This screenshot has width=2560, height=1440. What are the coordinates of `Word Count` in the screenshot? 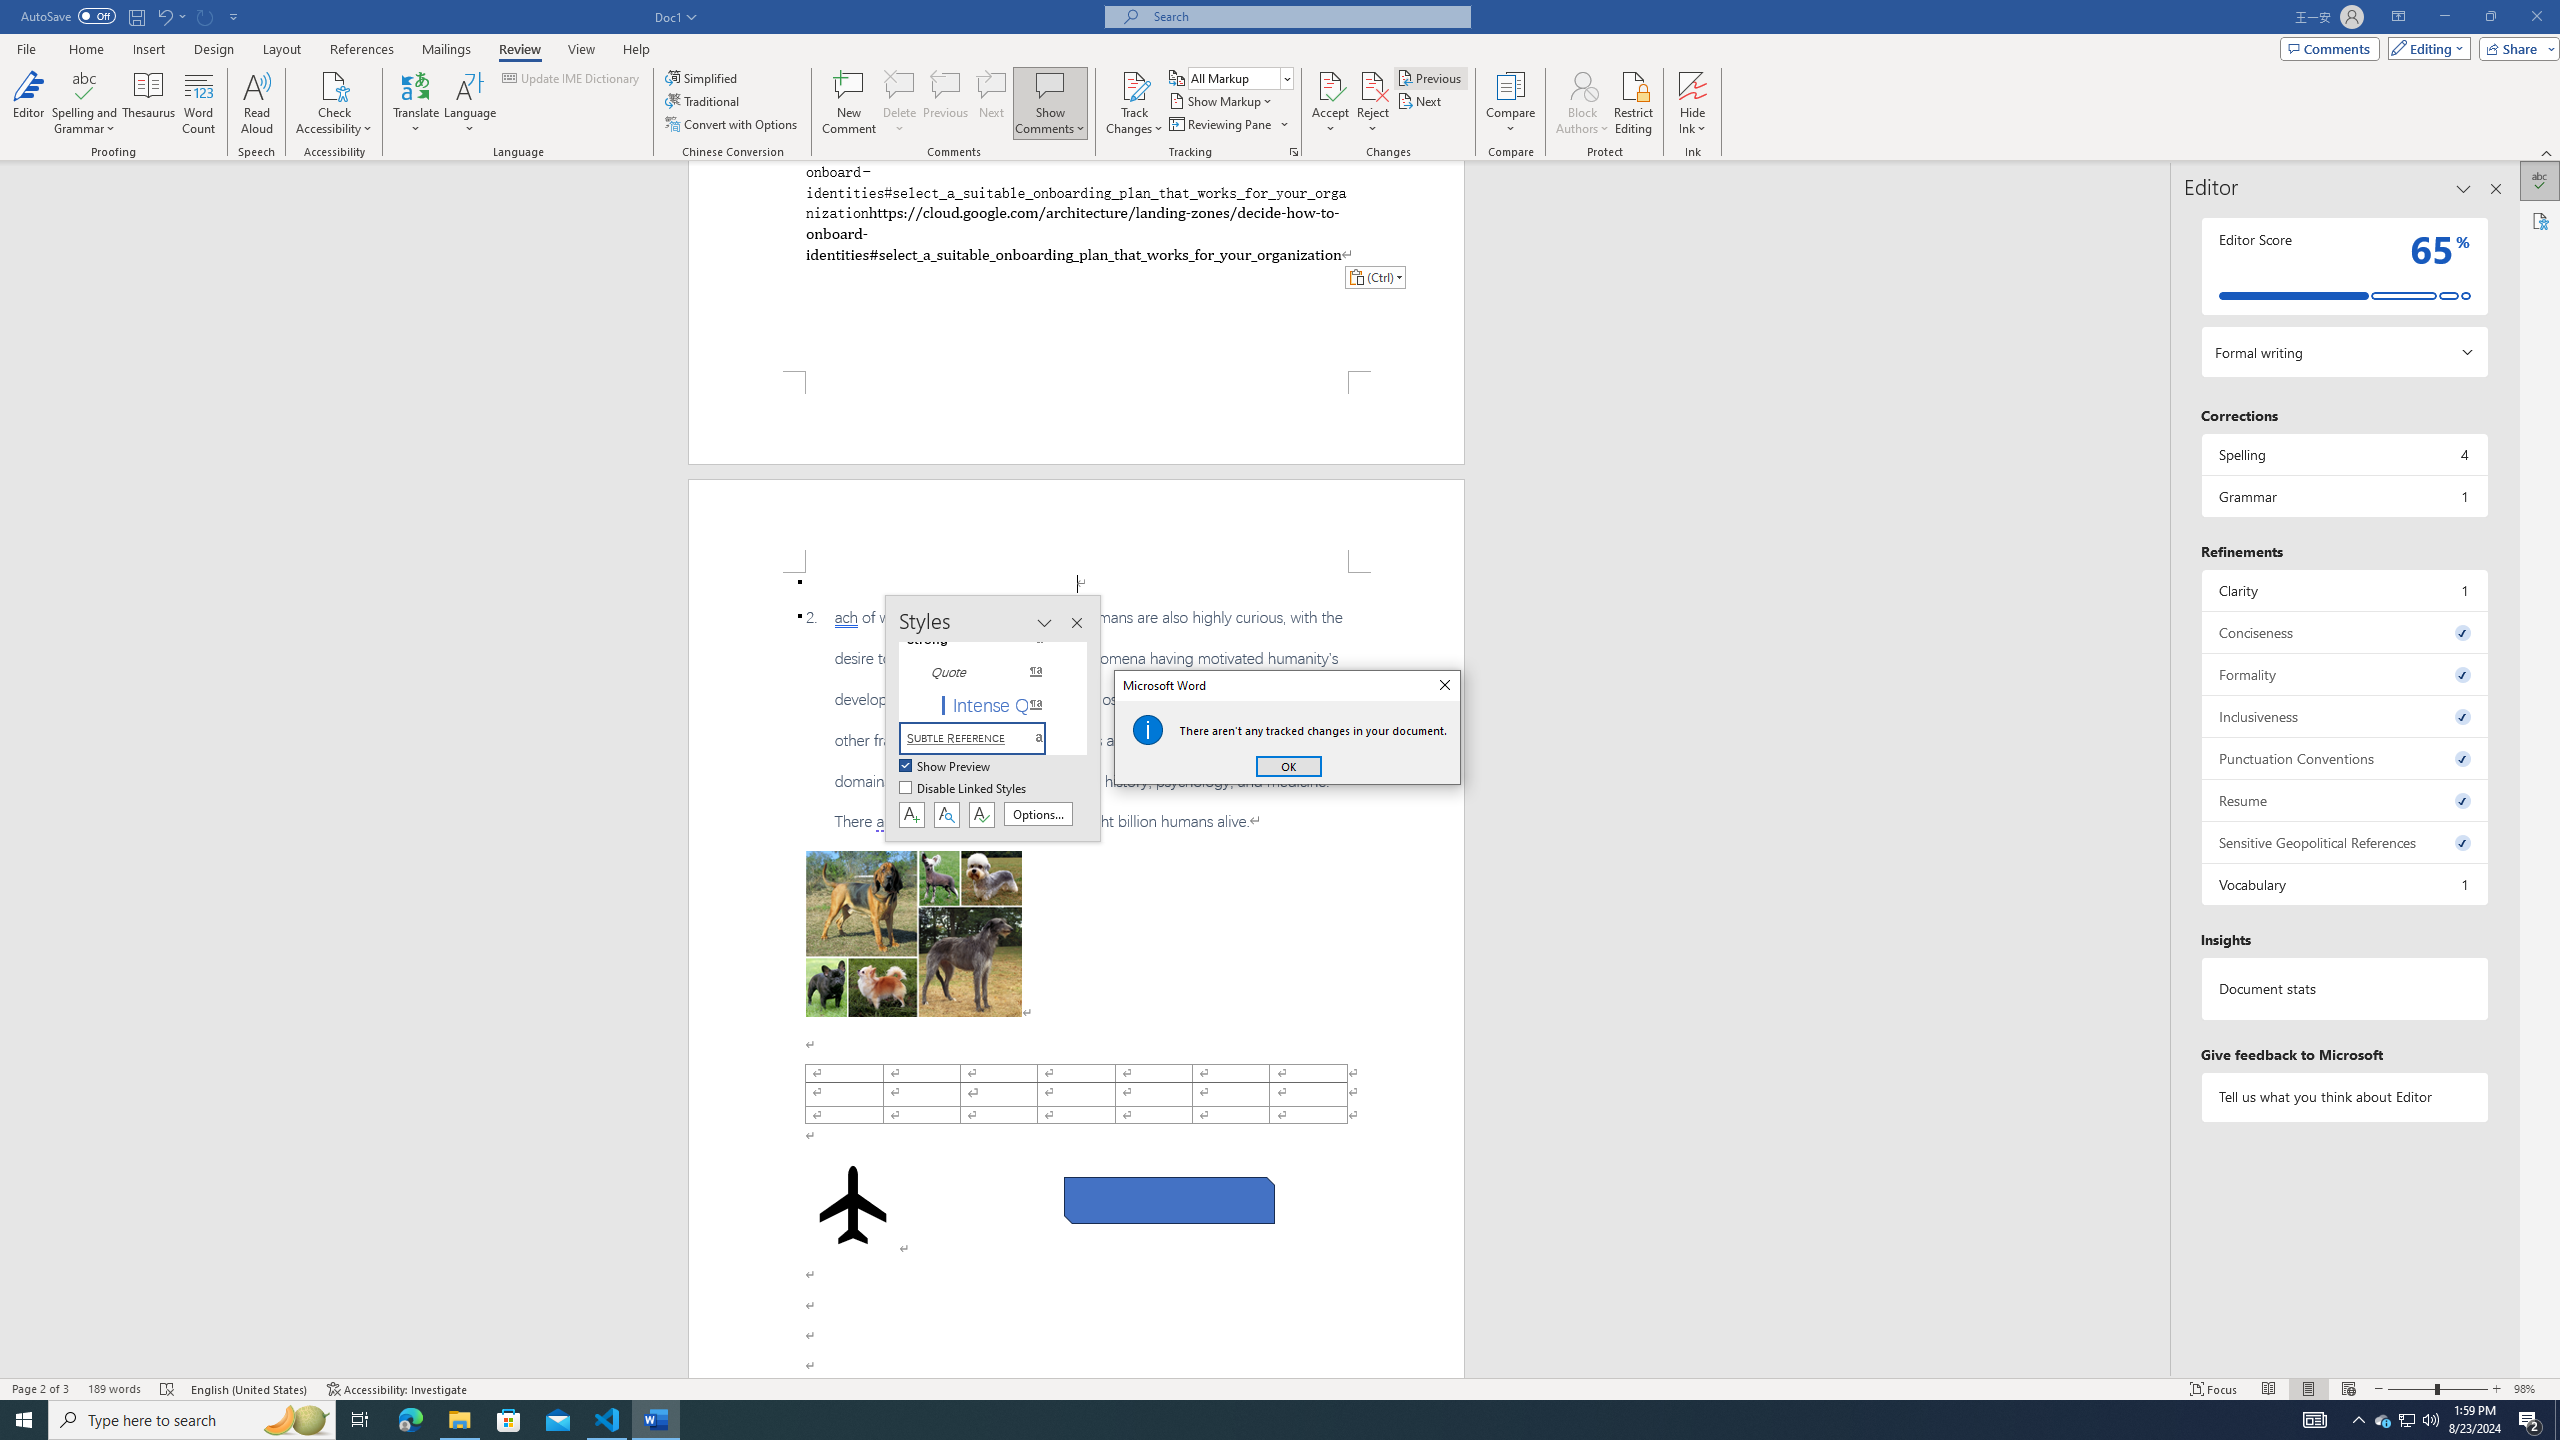 It's located at (200, 103).